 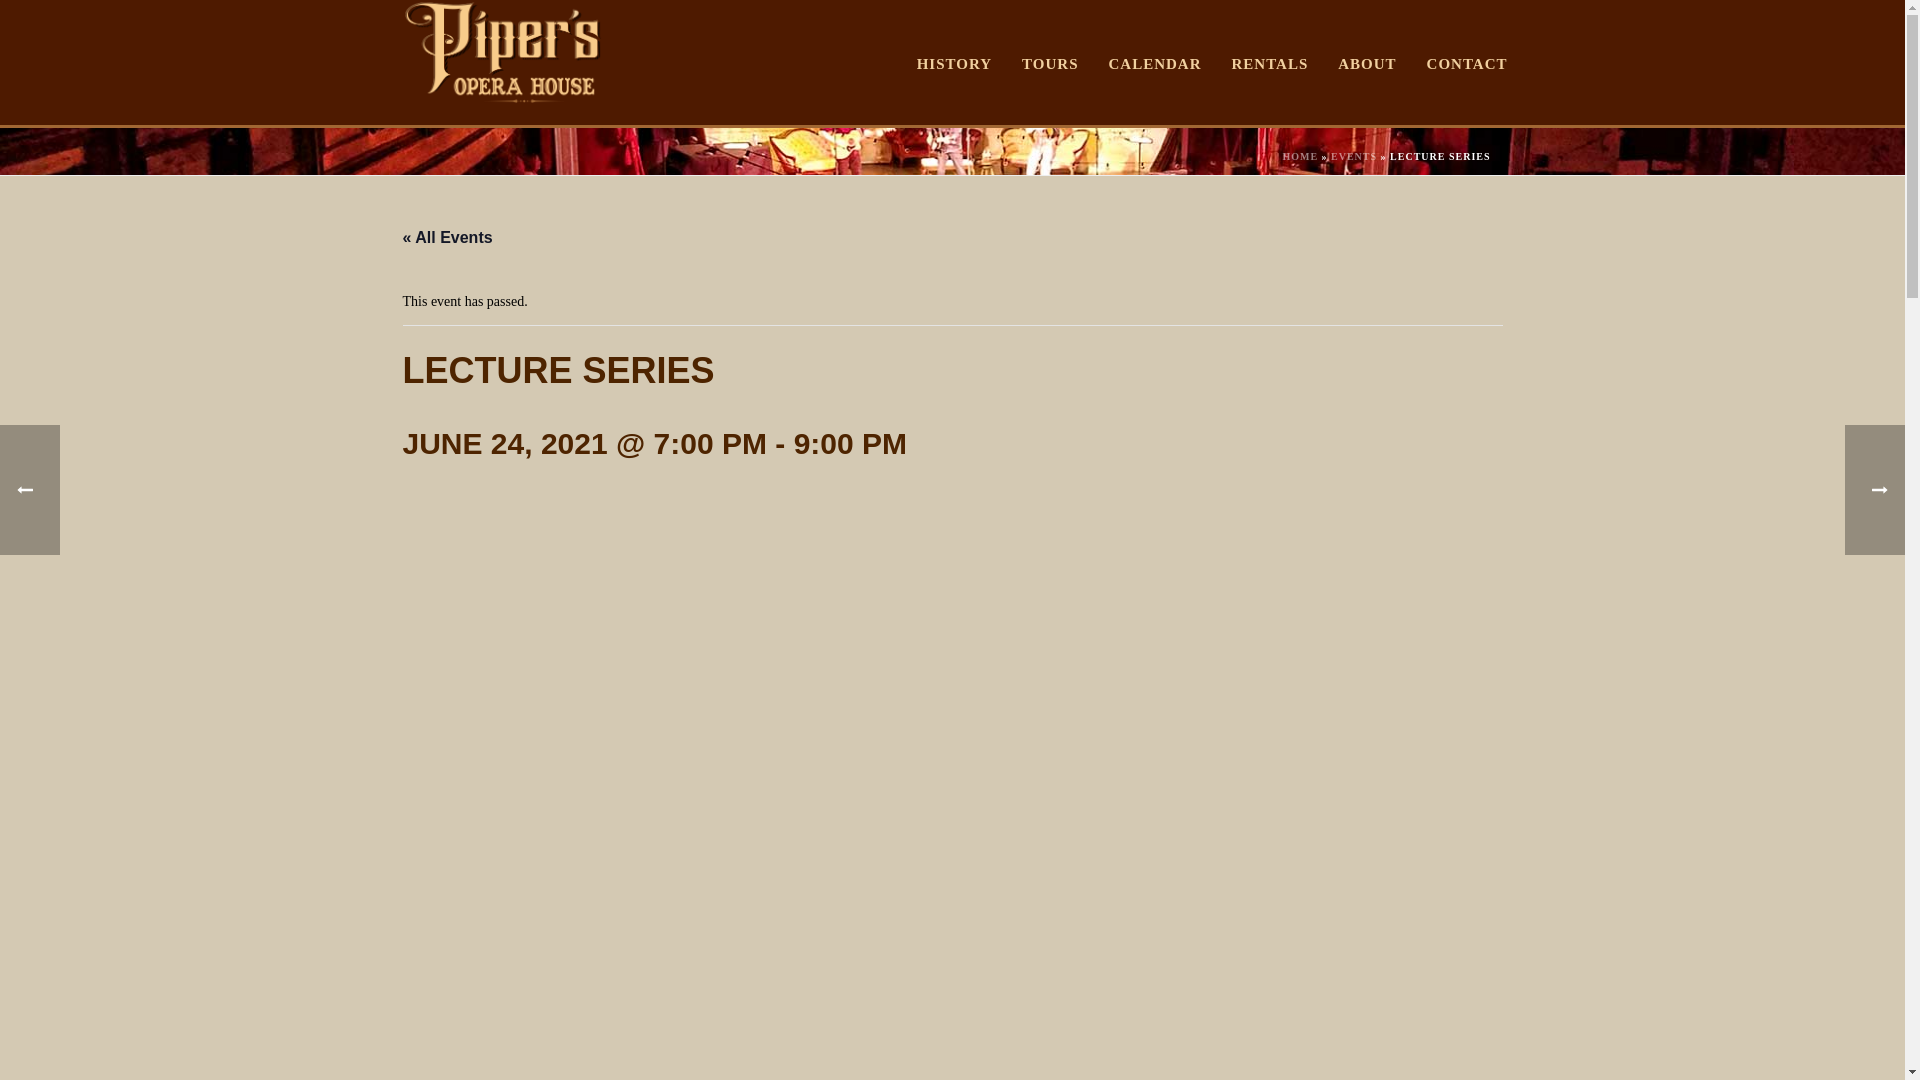 What do you see at coordinates (1049, 63) in the screenshot?
I see `TOURS` at bounding box center [1049, 63].